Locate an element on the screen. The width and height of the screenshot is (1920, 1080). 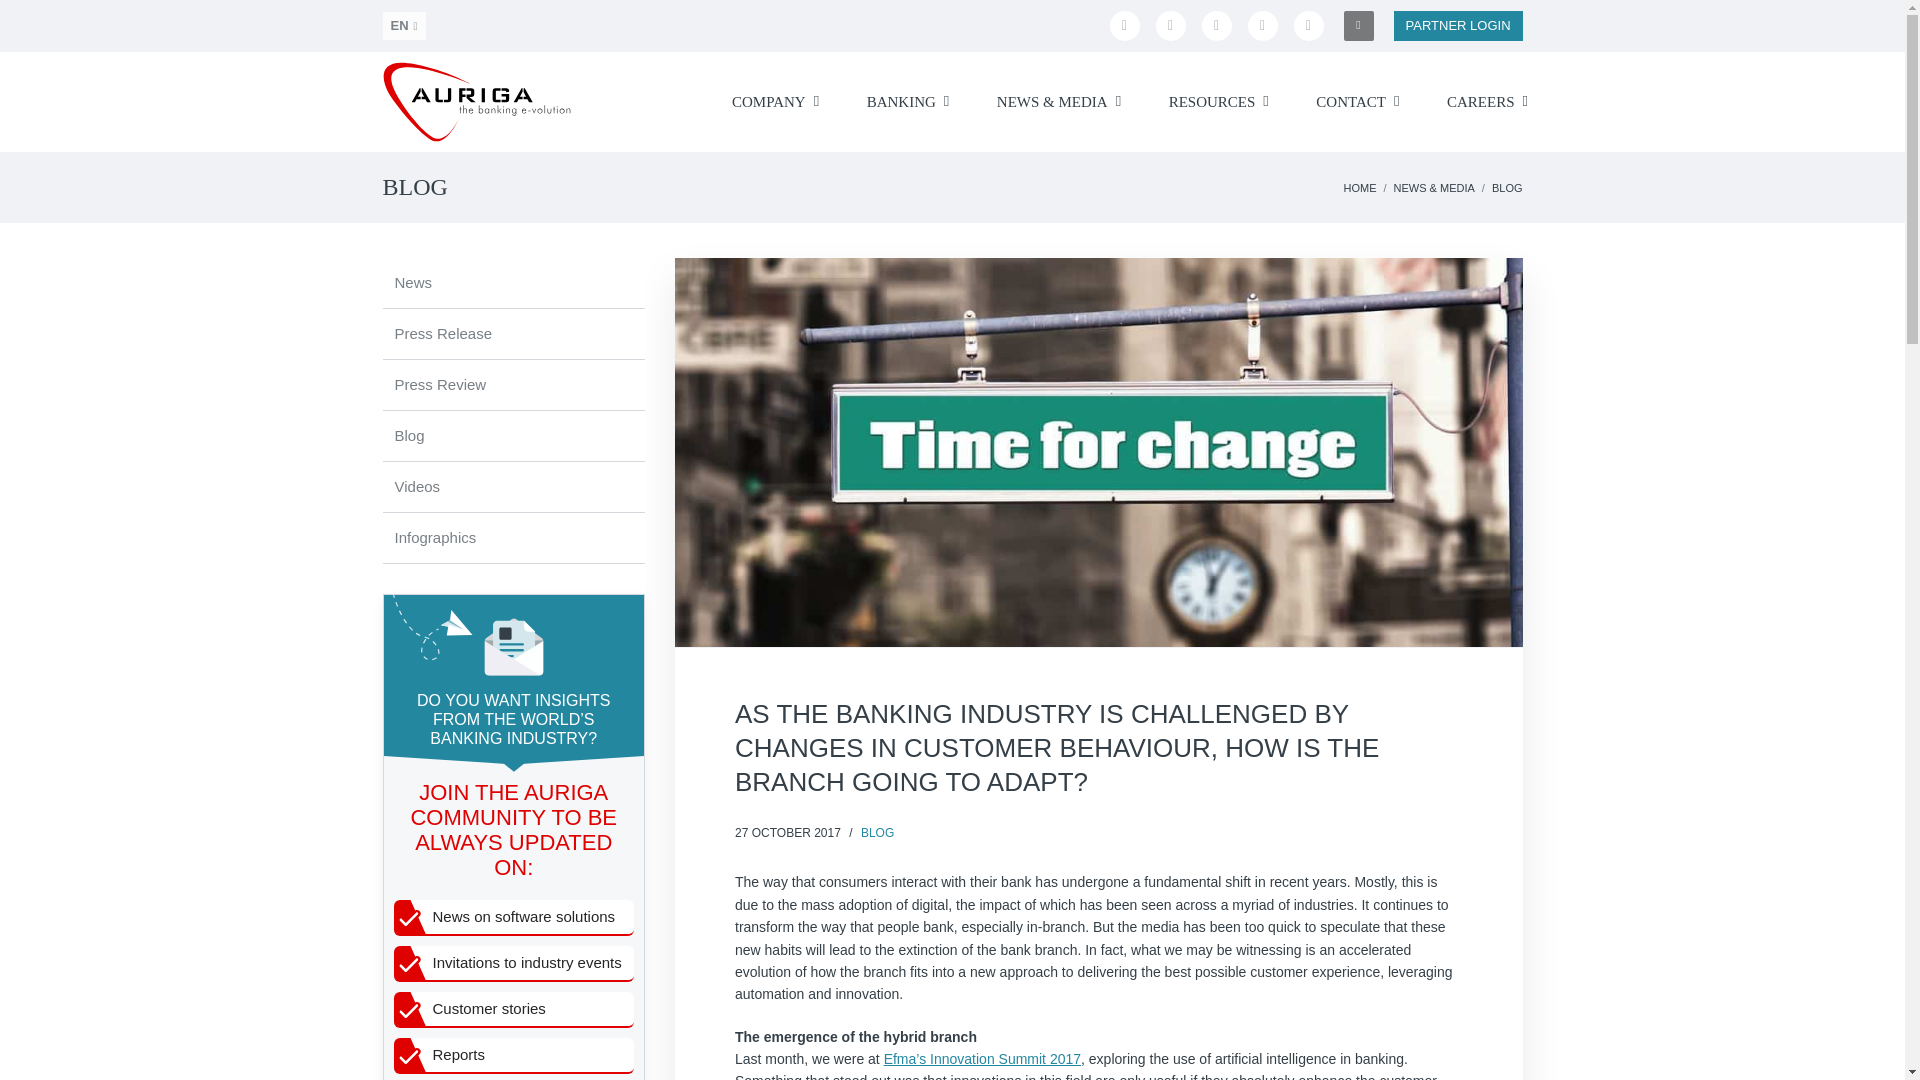
Linkedin is located at coordinates (1170, 26).